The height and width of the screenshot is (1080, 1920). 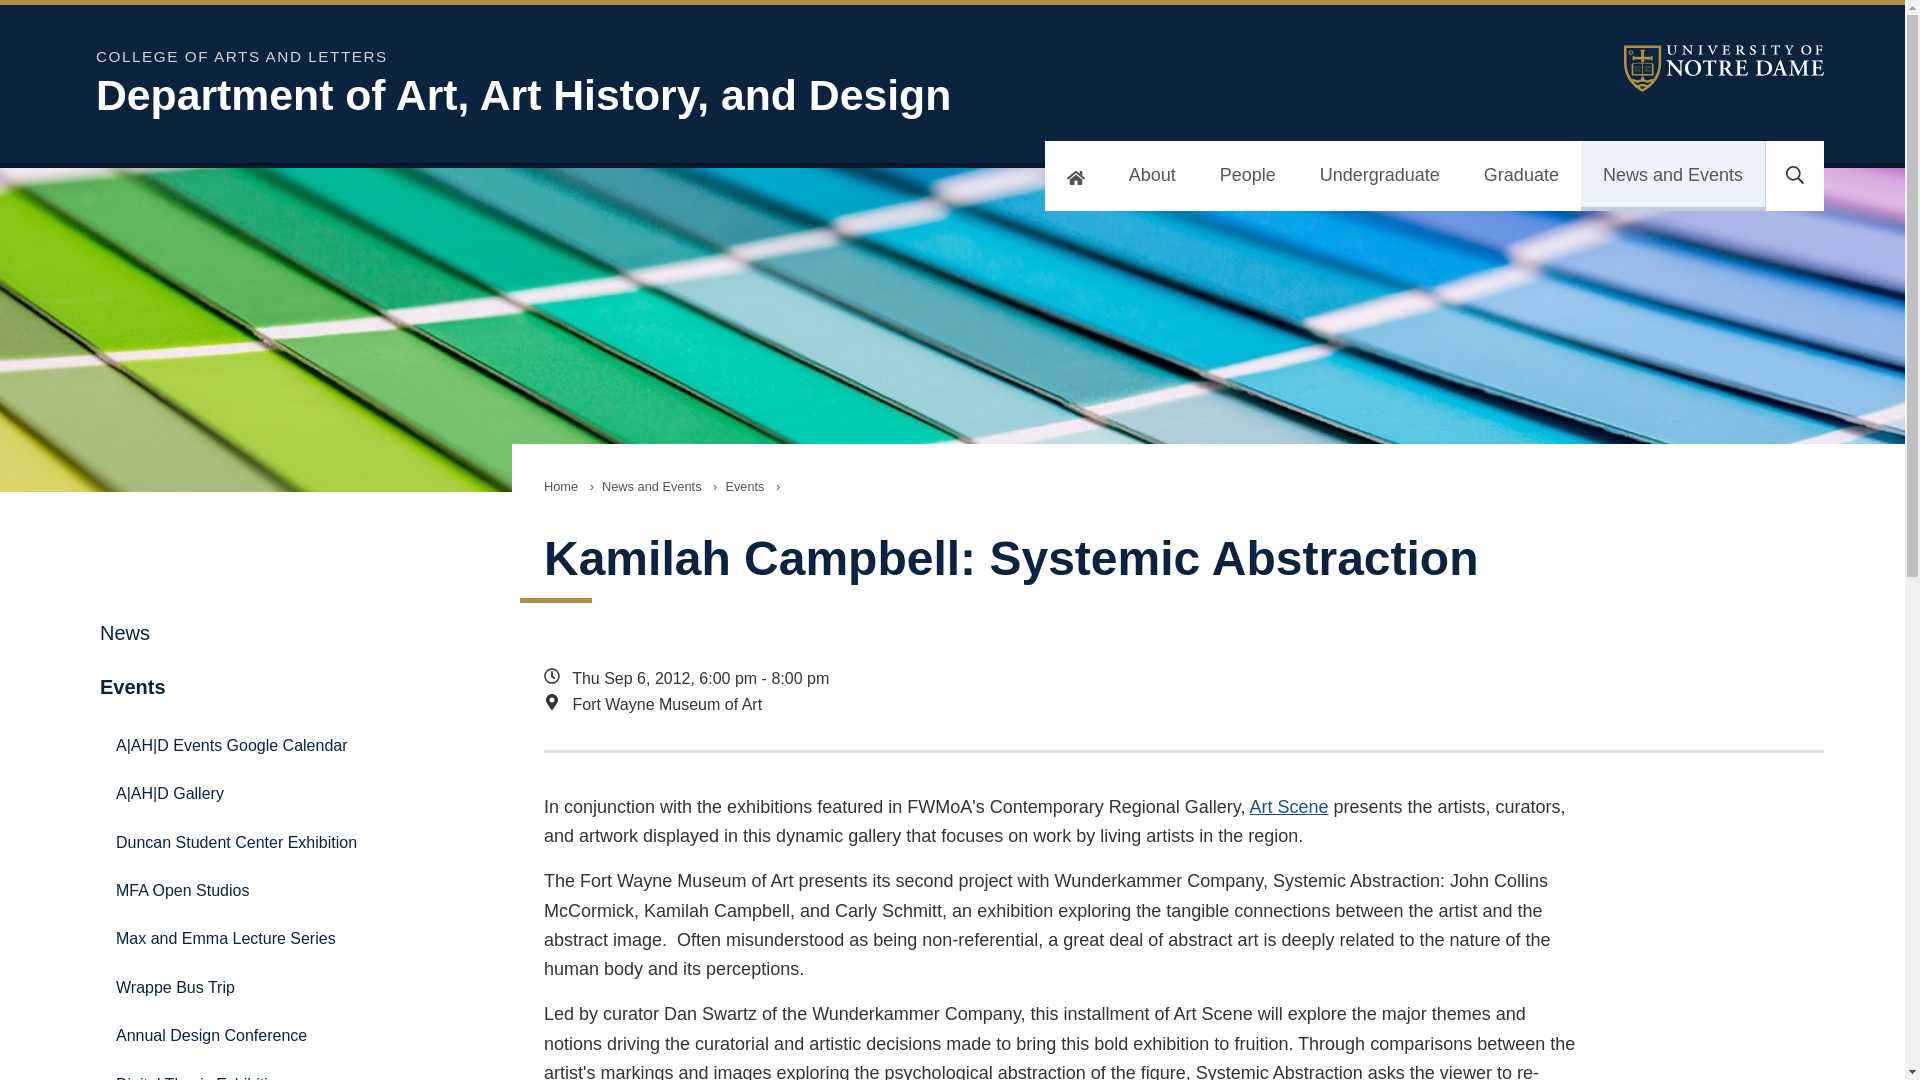 What do you see at coordinates (1064, 679) in the screenshot?
I see `Thu Sep  6, 2012  6:00 pm -  8:00 pm` at bounding box center [1064, 679].